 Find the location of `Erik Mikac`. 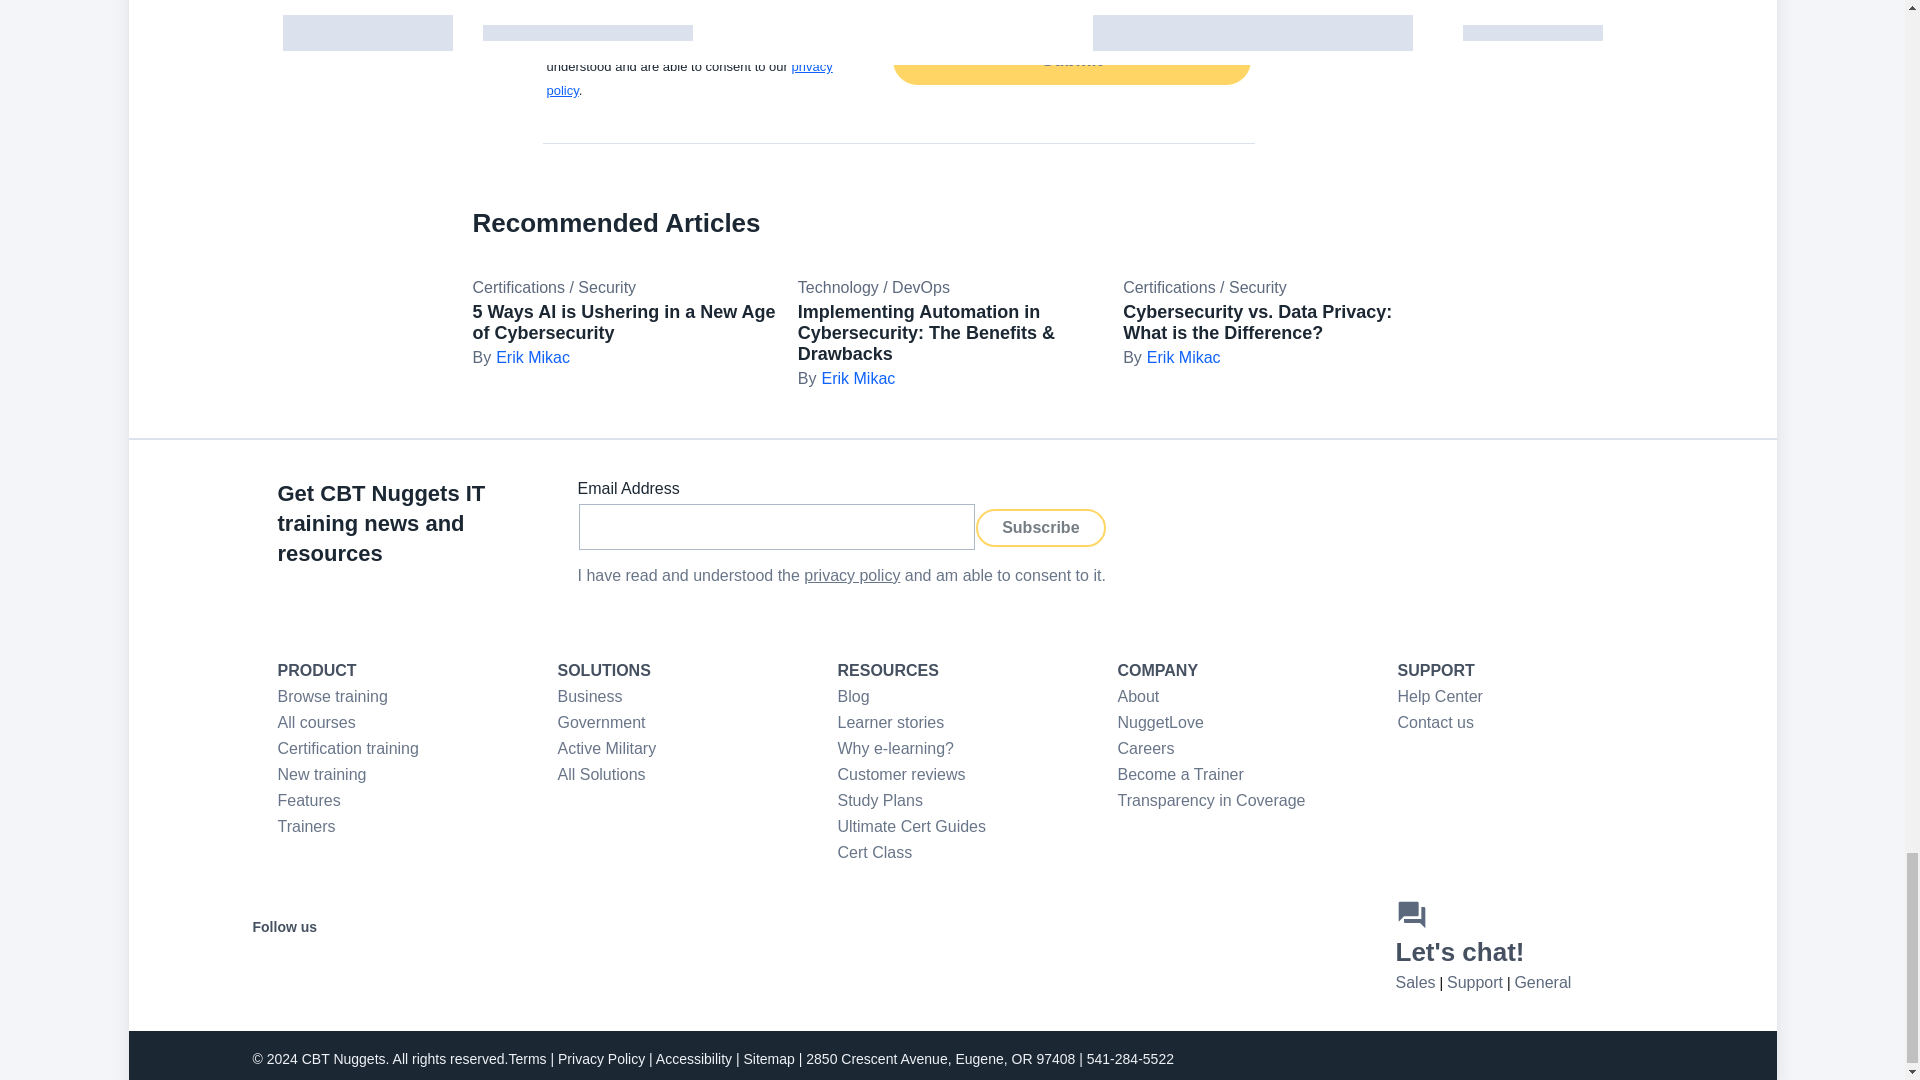

Erik Mikac is located at coordinates (846, 378).